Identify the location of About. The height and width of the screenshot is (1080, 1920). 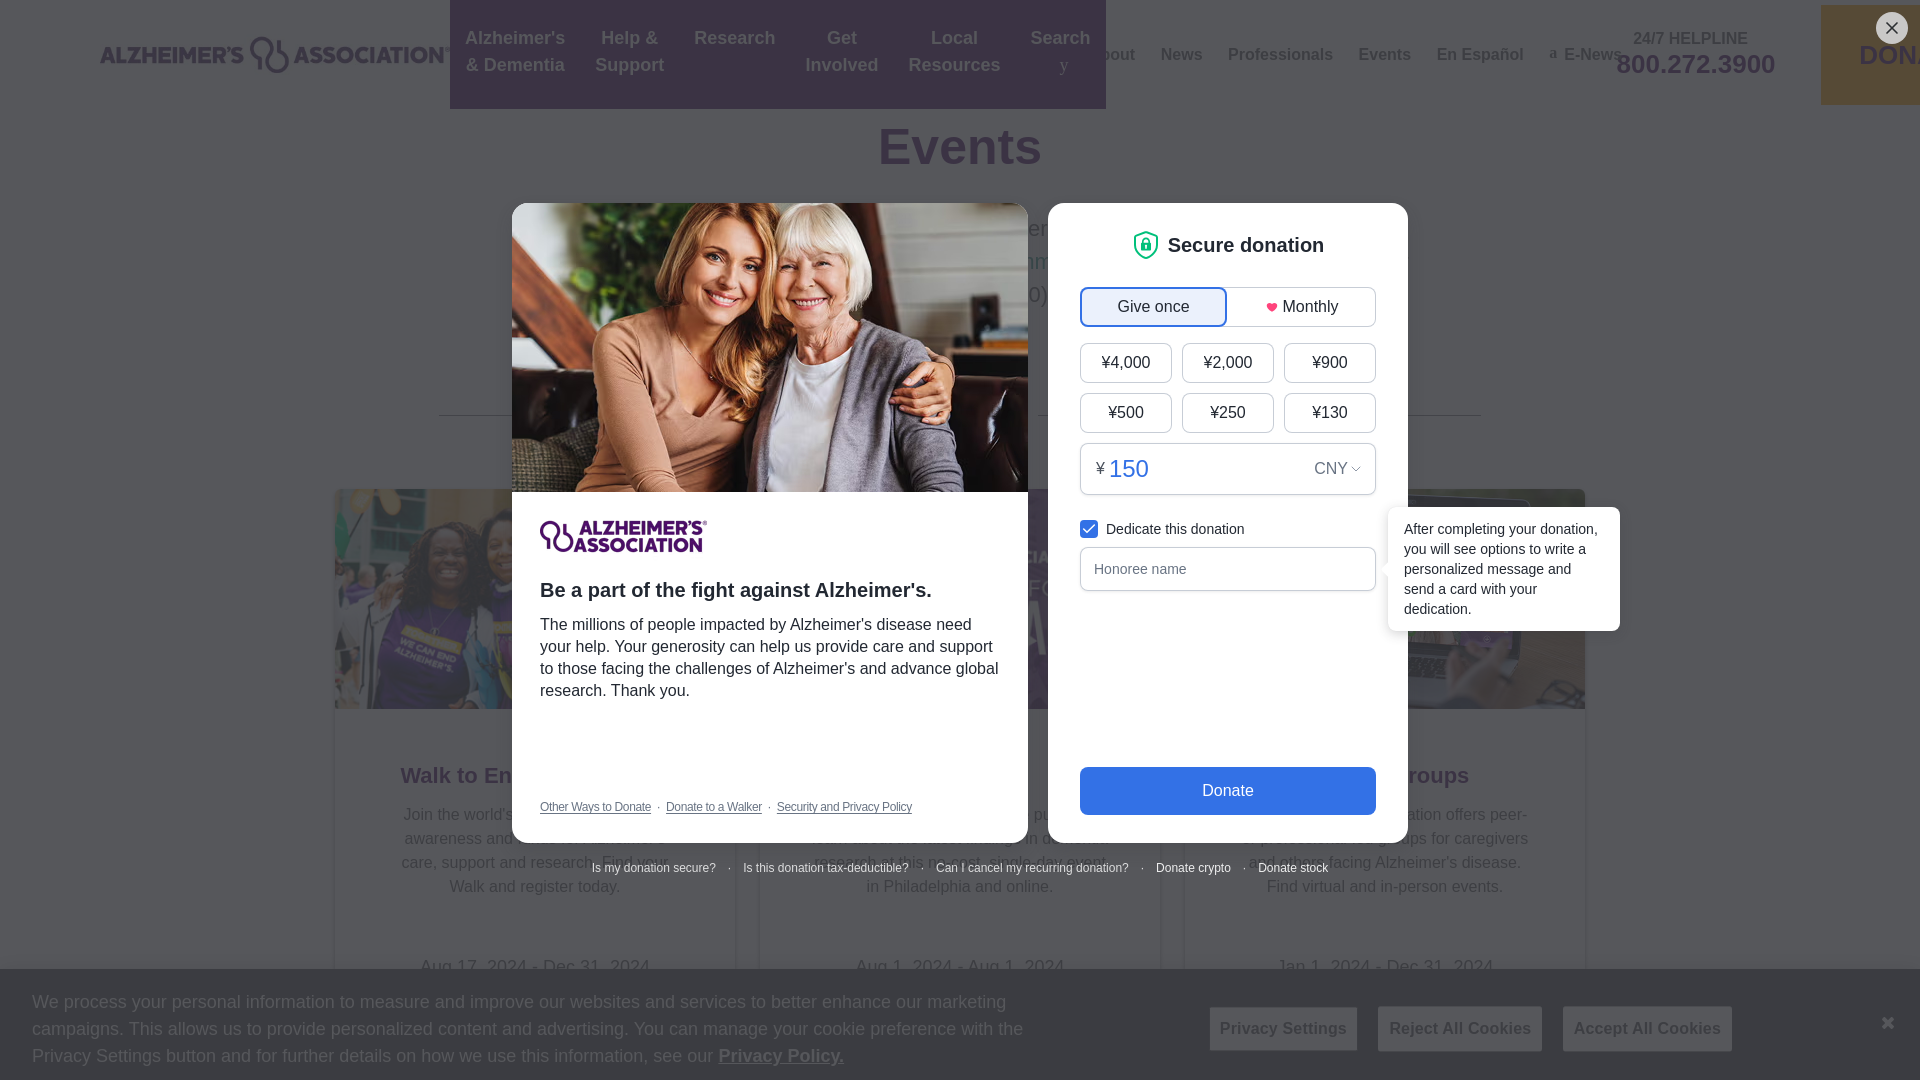
(1112, 54).